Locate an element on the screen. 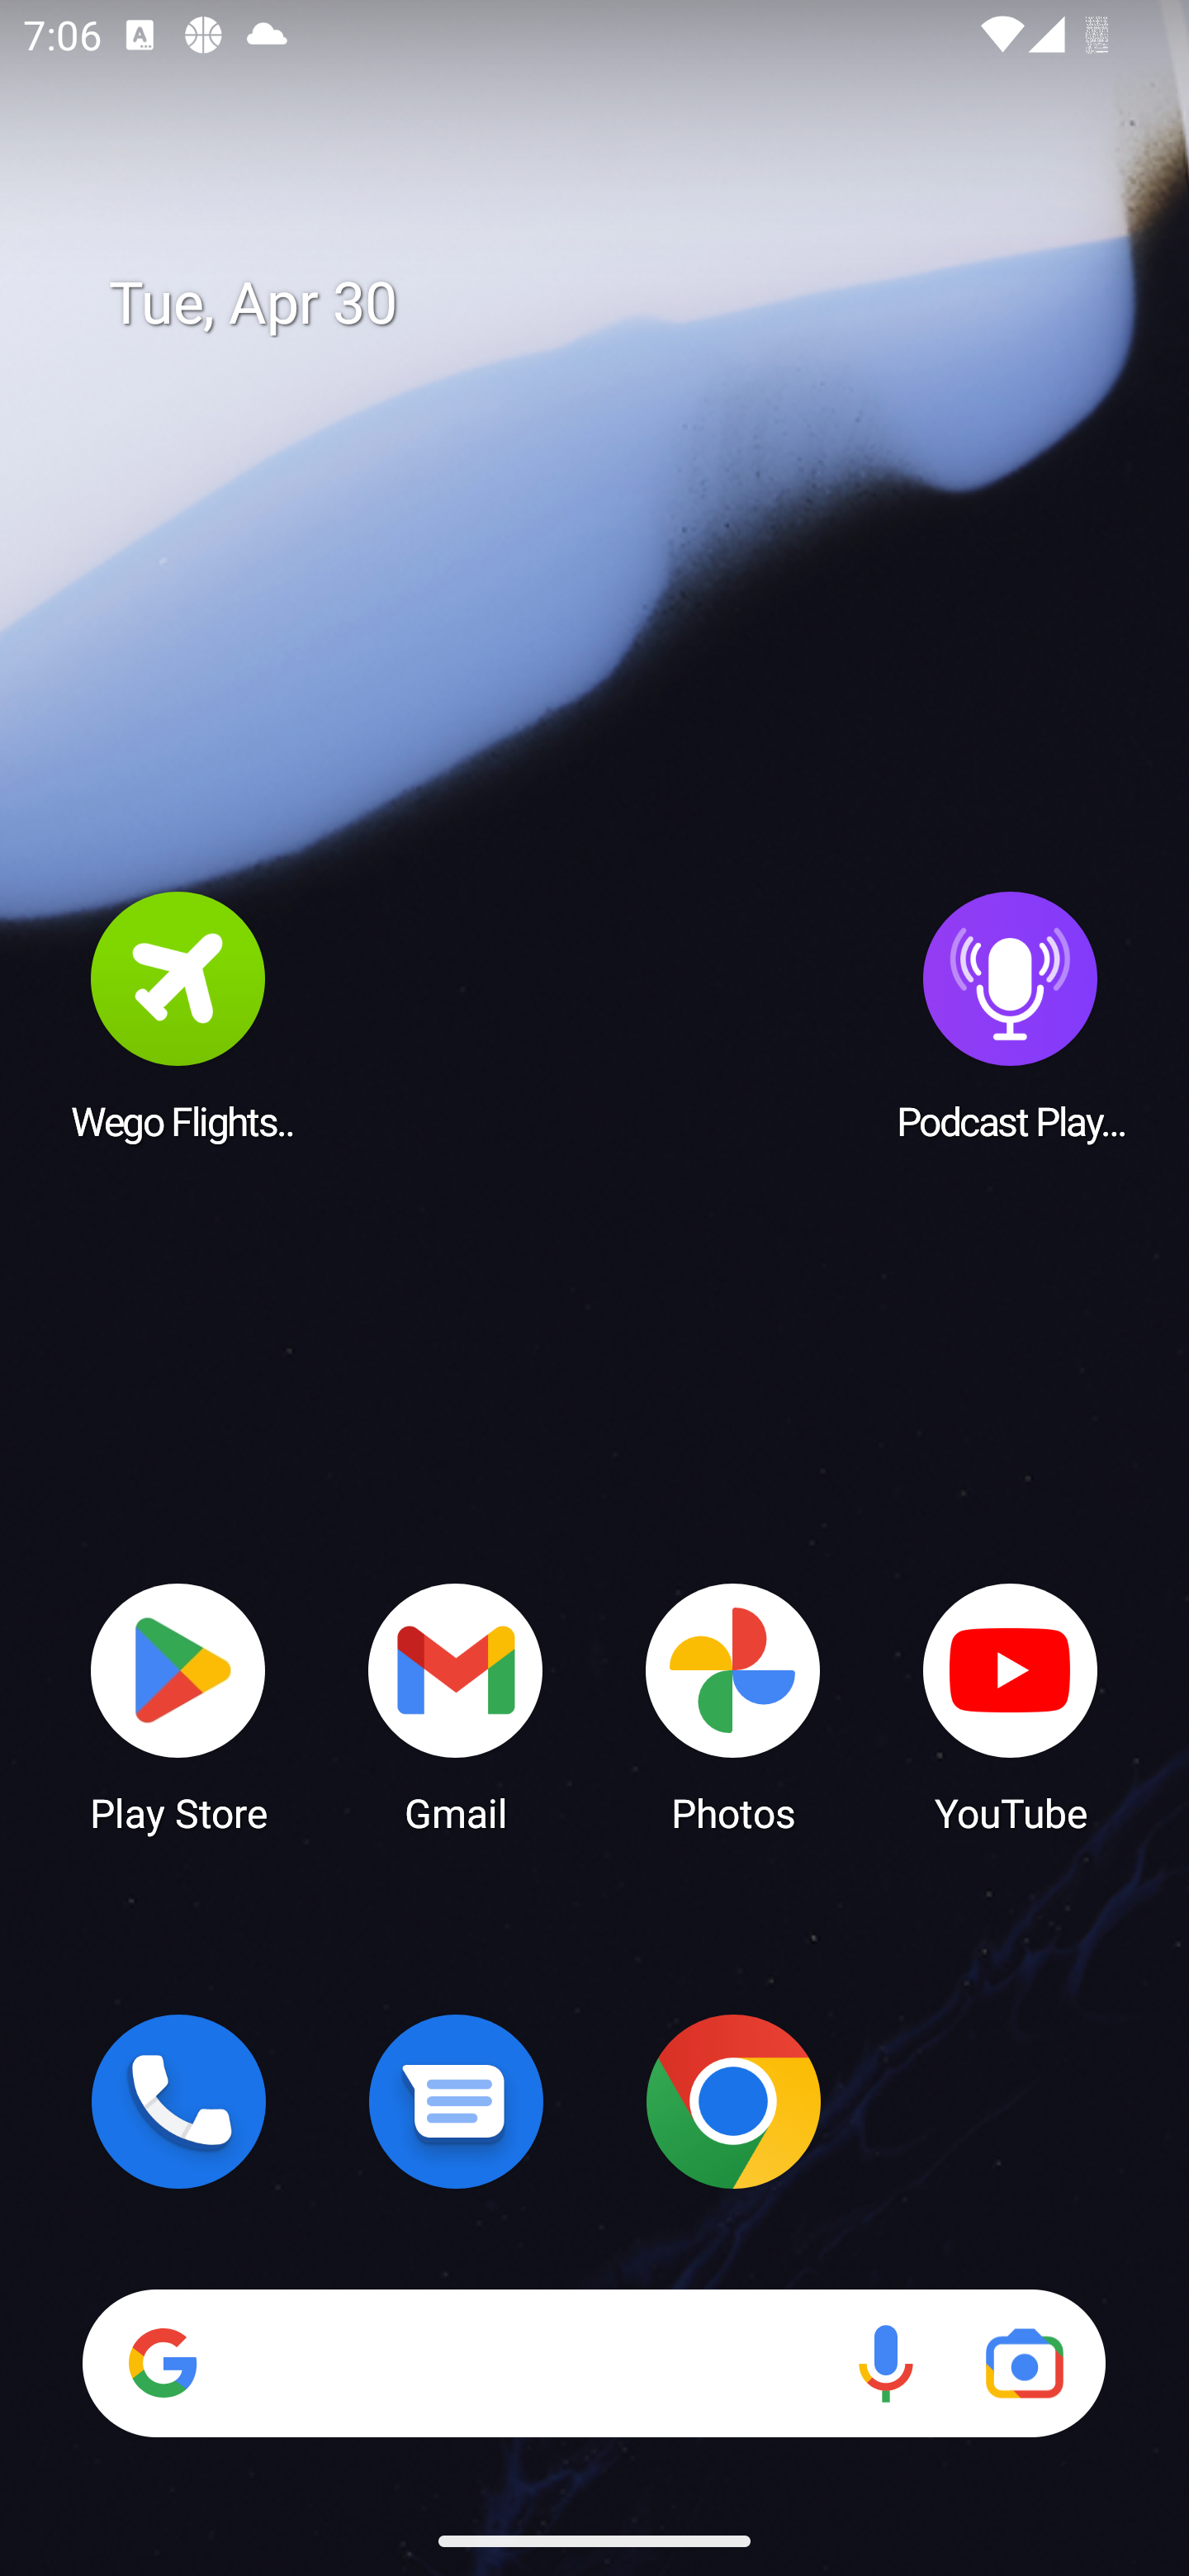 The image size is (1189, 2576). YouTube is located at coordinates (1011, 1706).